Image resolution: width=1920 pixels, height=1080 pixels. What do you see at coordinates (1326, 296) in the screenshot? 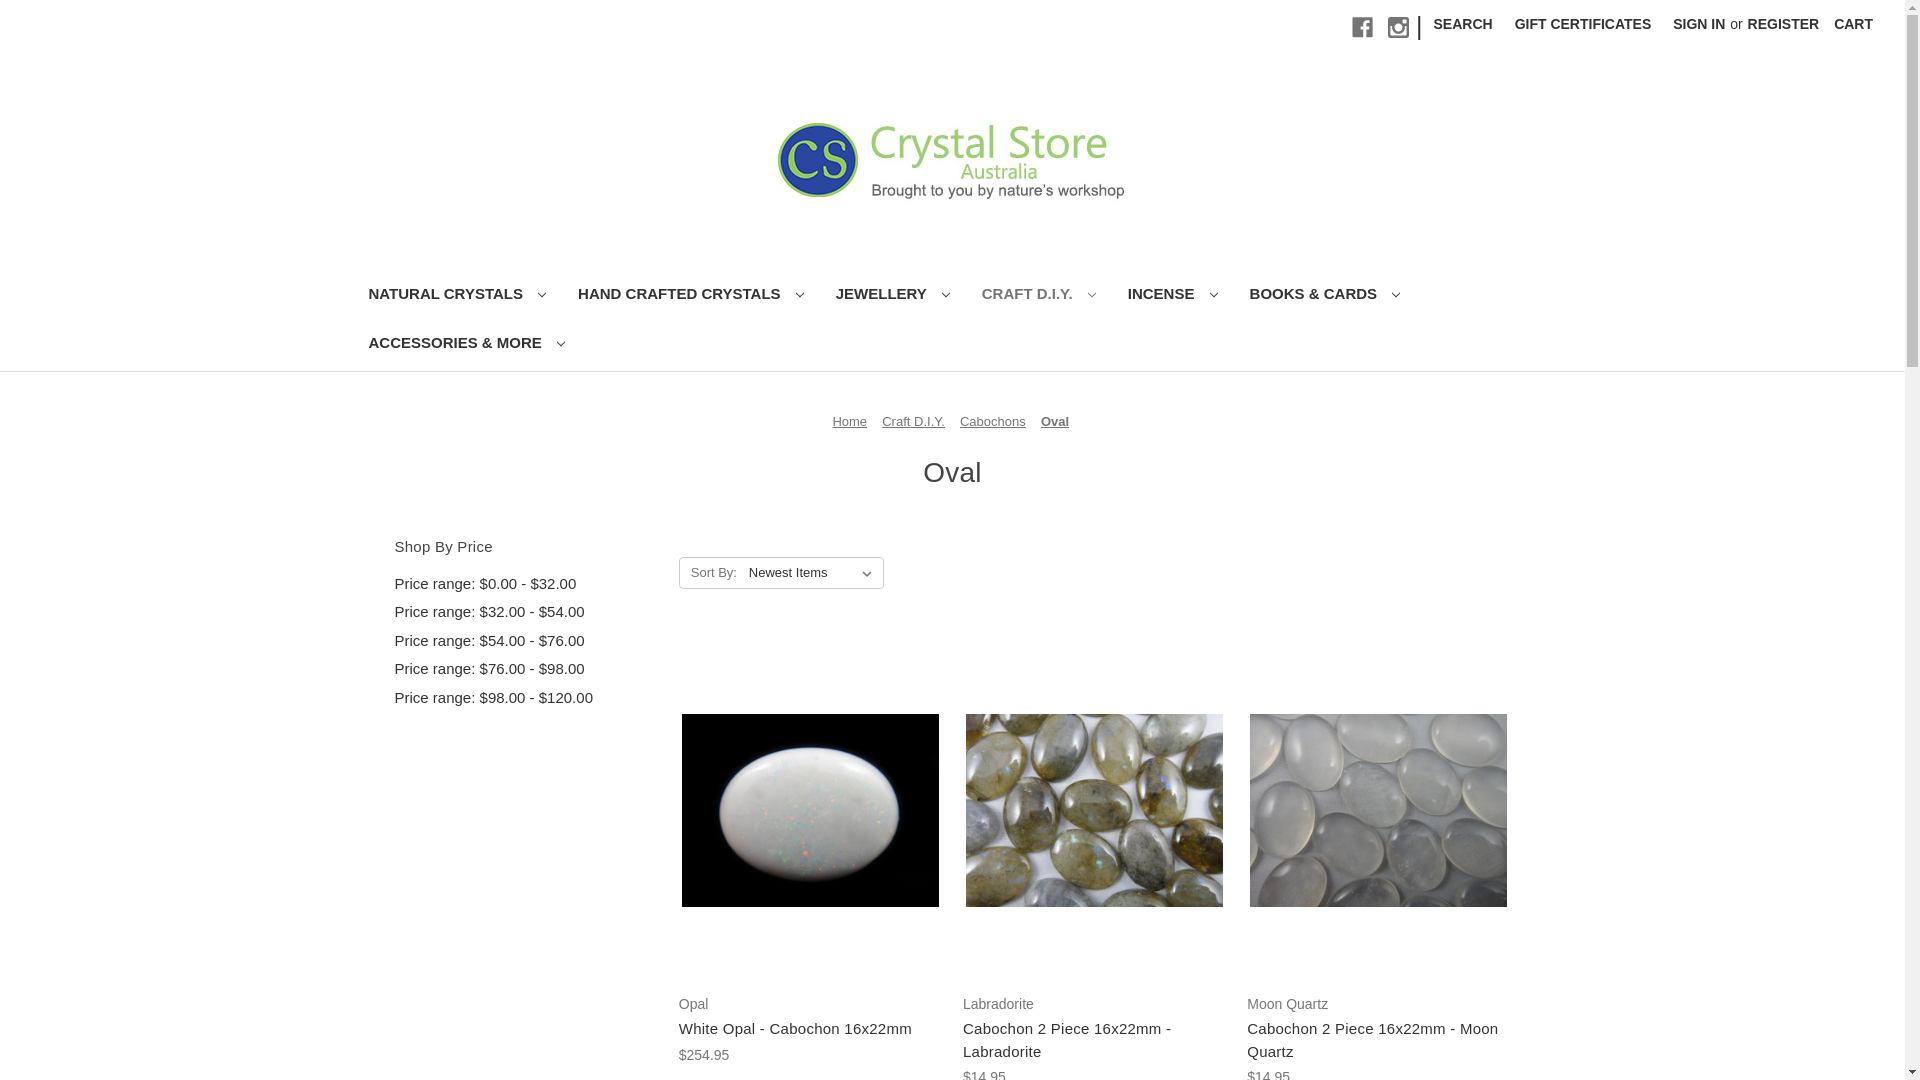
I see `BOOKS & CARDS` at bounding box center [1326, 296].